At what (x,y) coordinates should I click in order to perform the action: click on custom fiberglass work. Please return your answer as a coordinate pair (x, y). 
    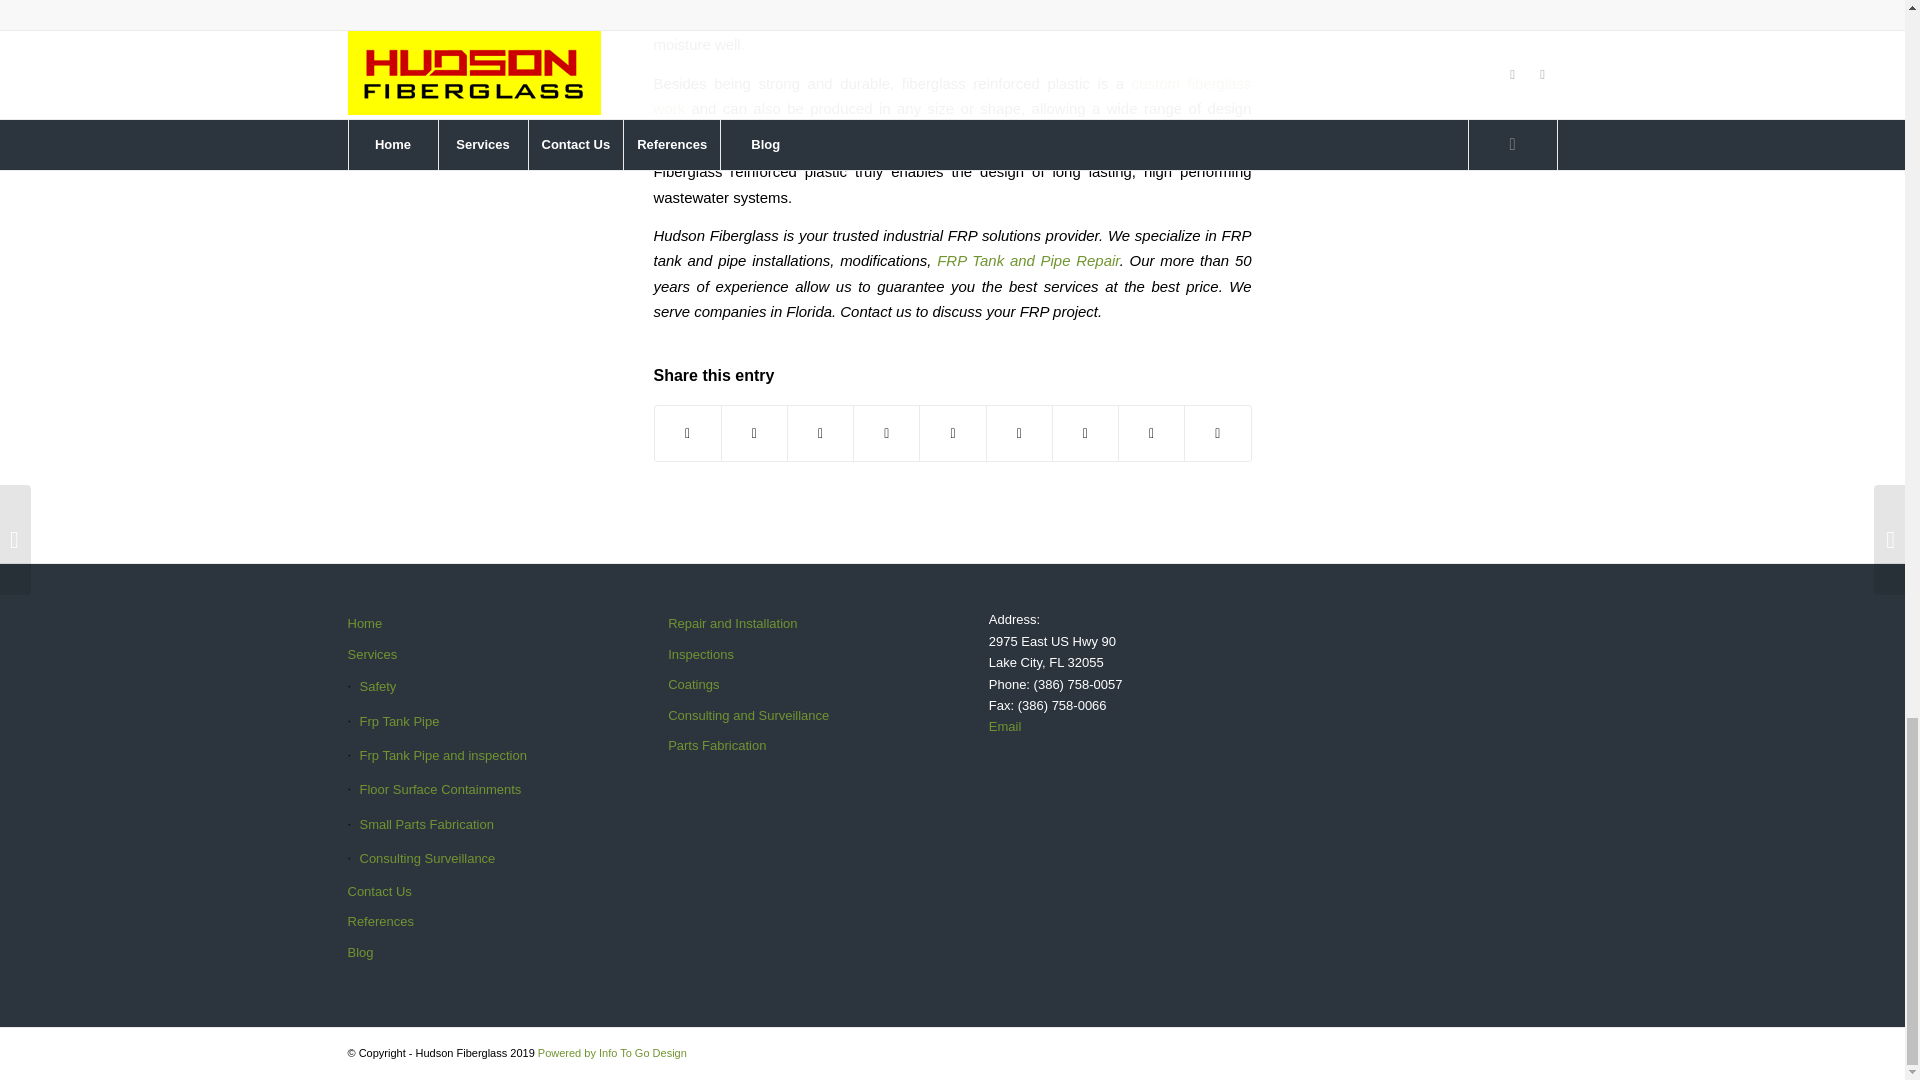
    Looking at the image, I should click on (952, 95).